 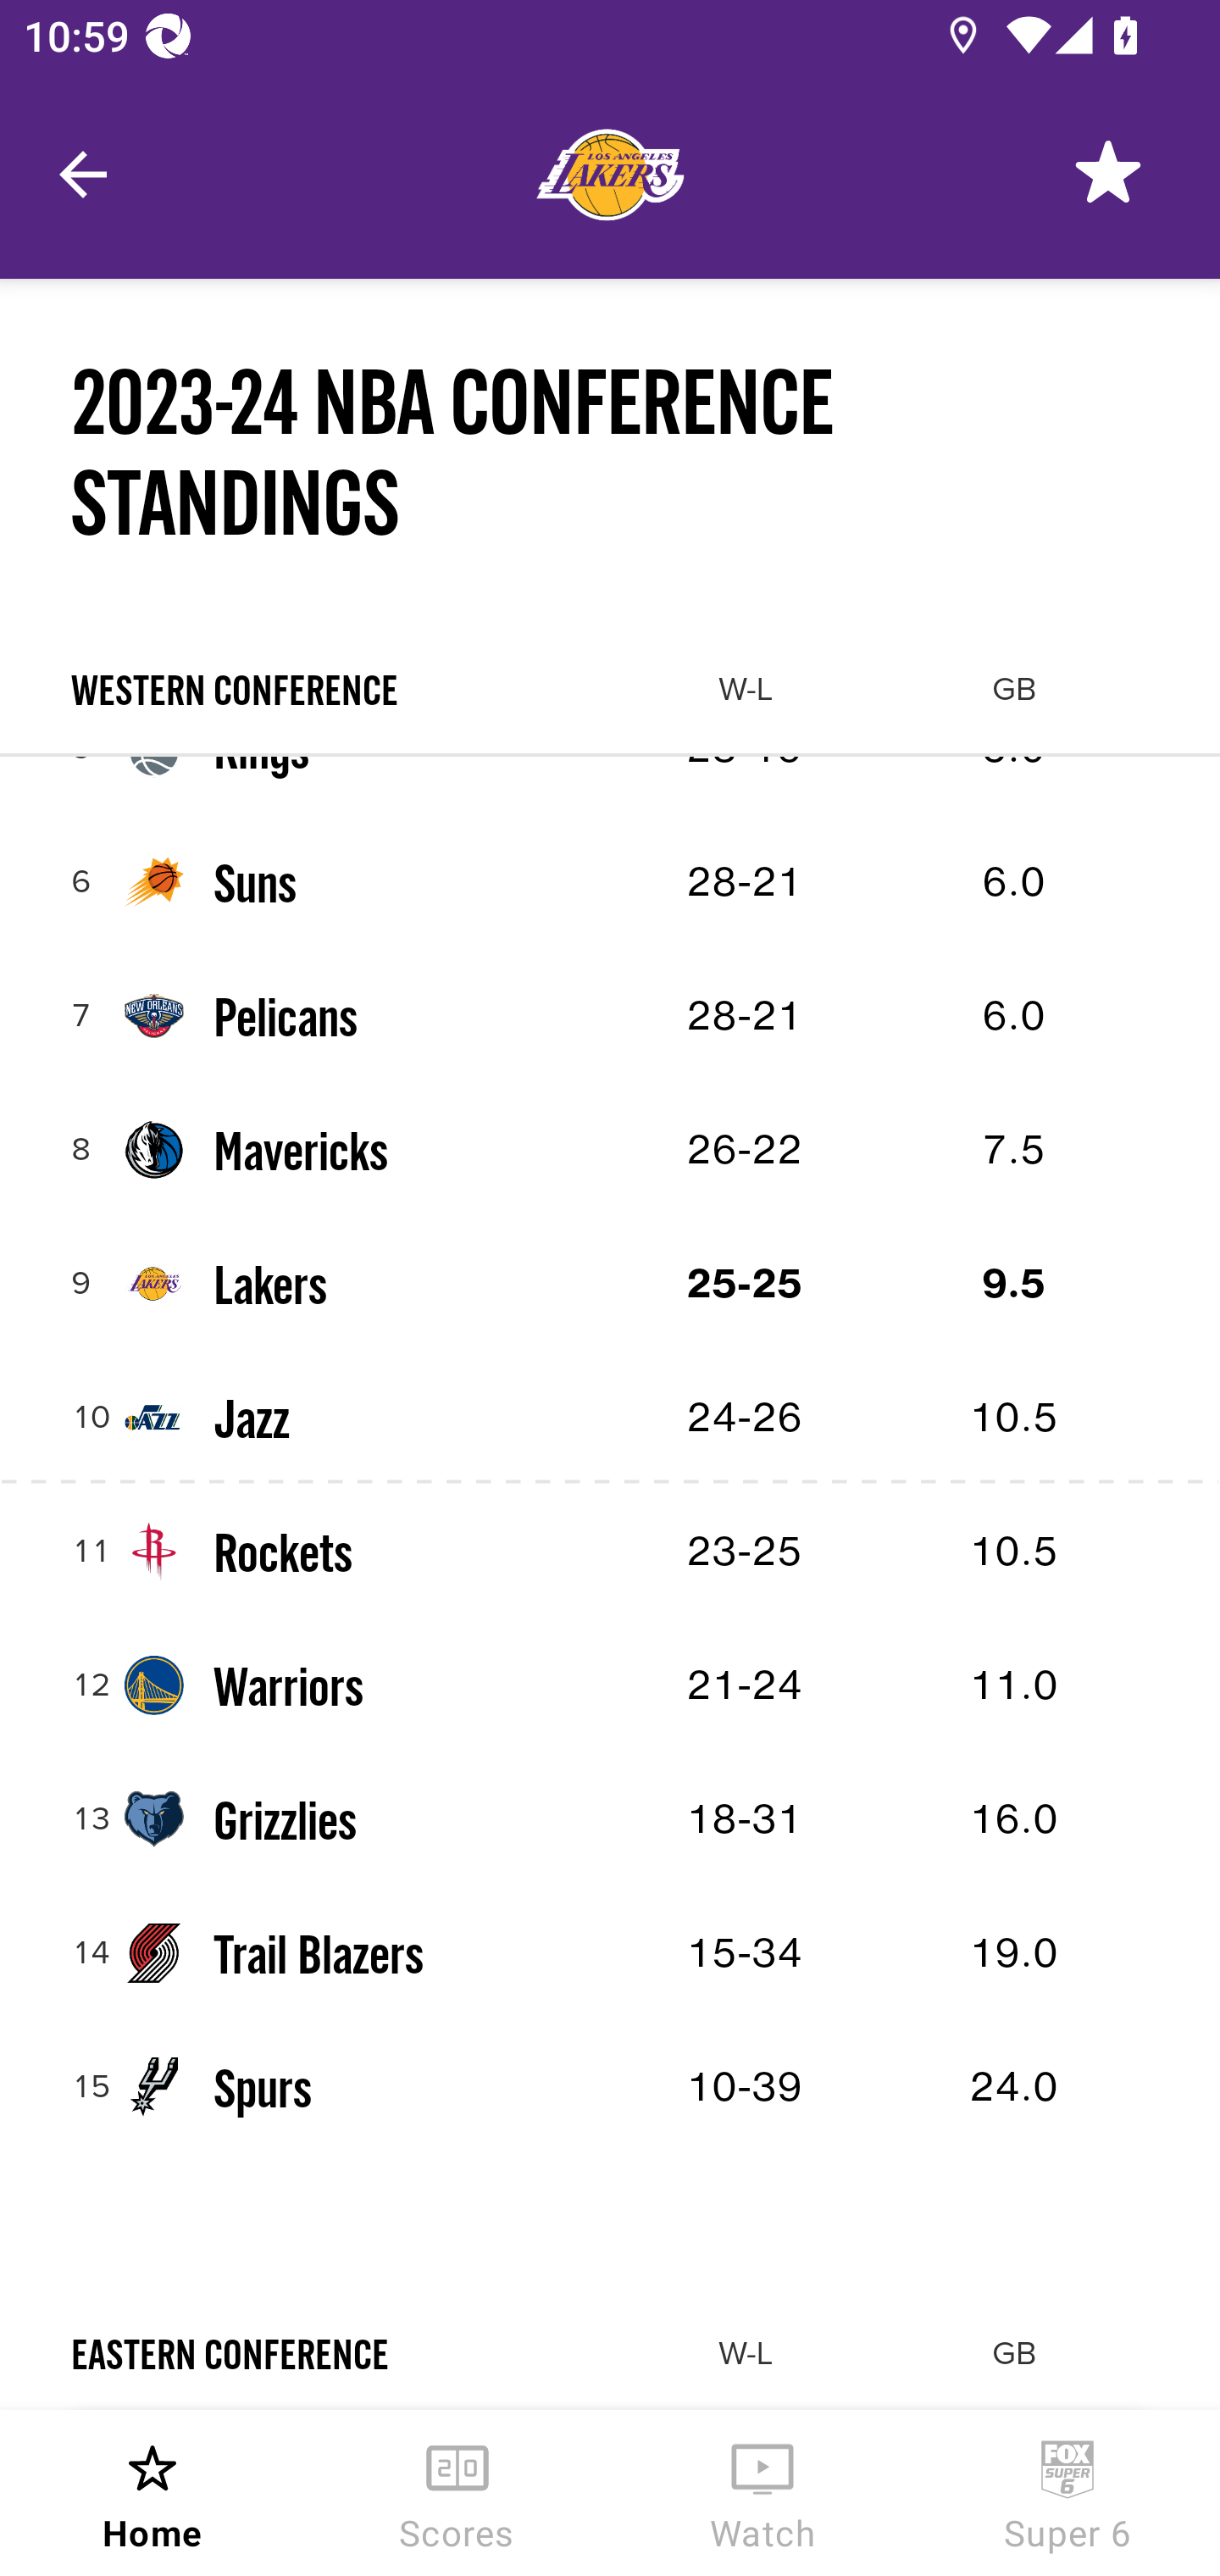 I want to click on Navigate up, so click(x=83, y=175).